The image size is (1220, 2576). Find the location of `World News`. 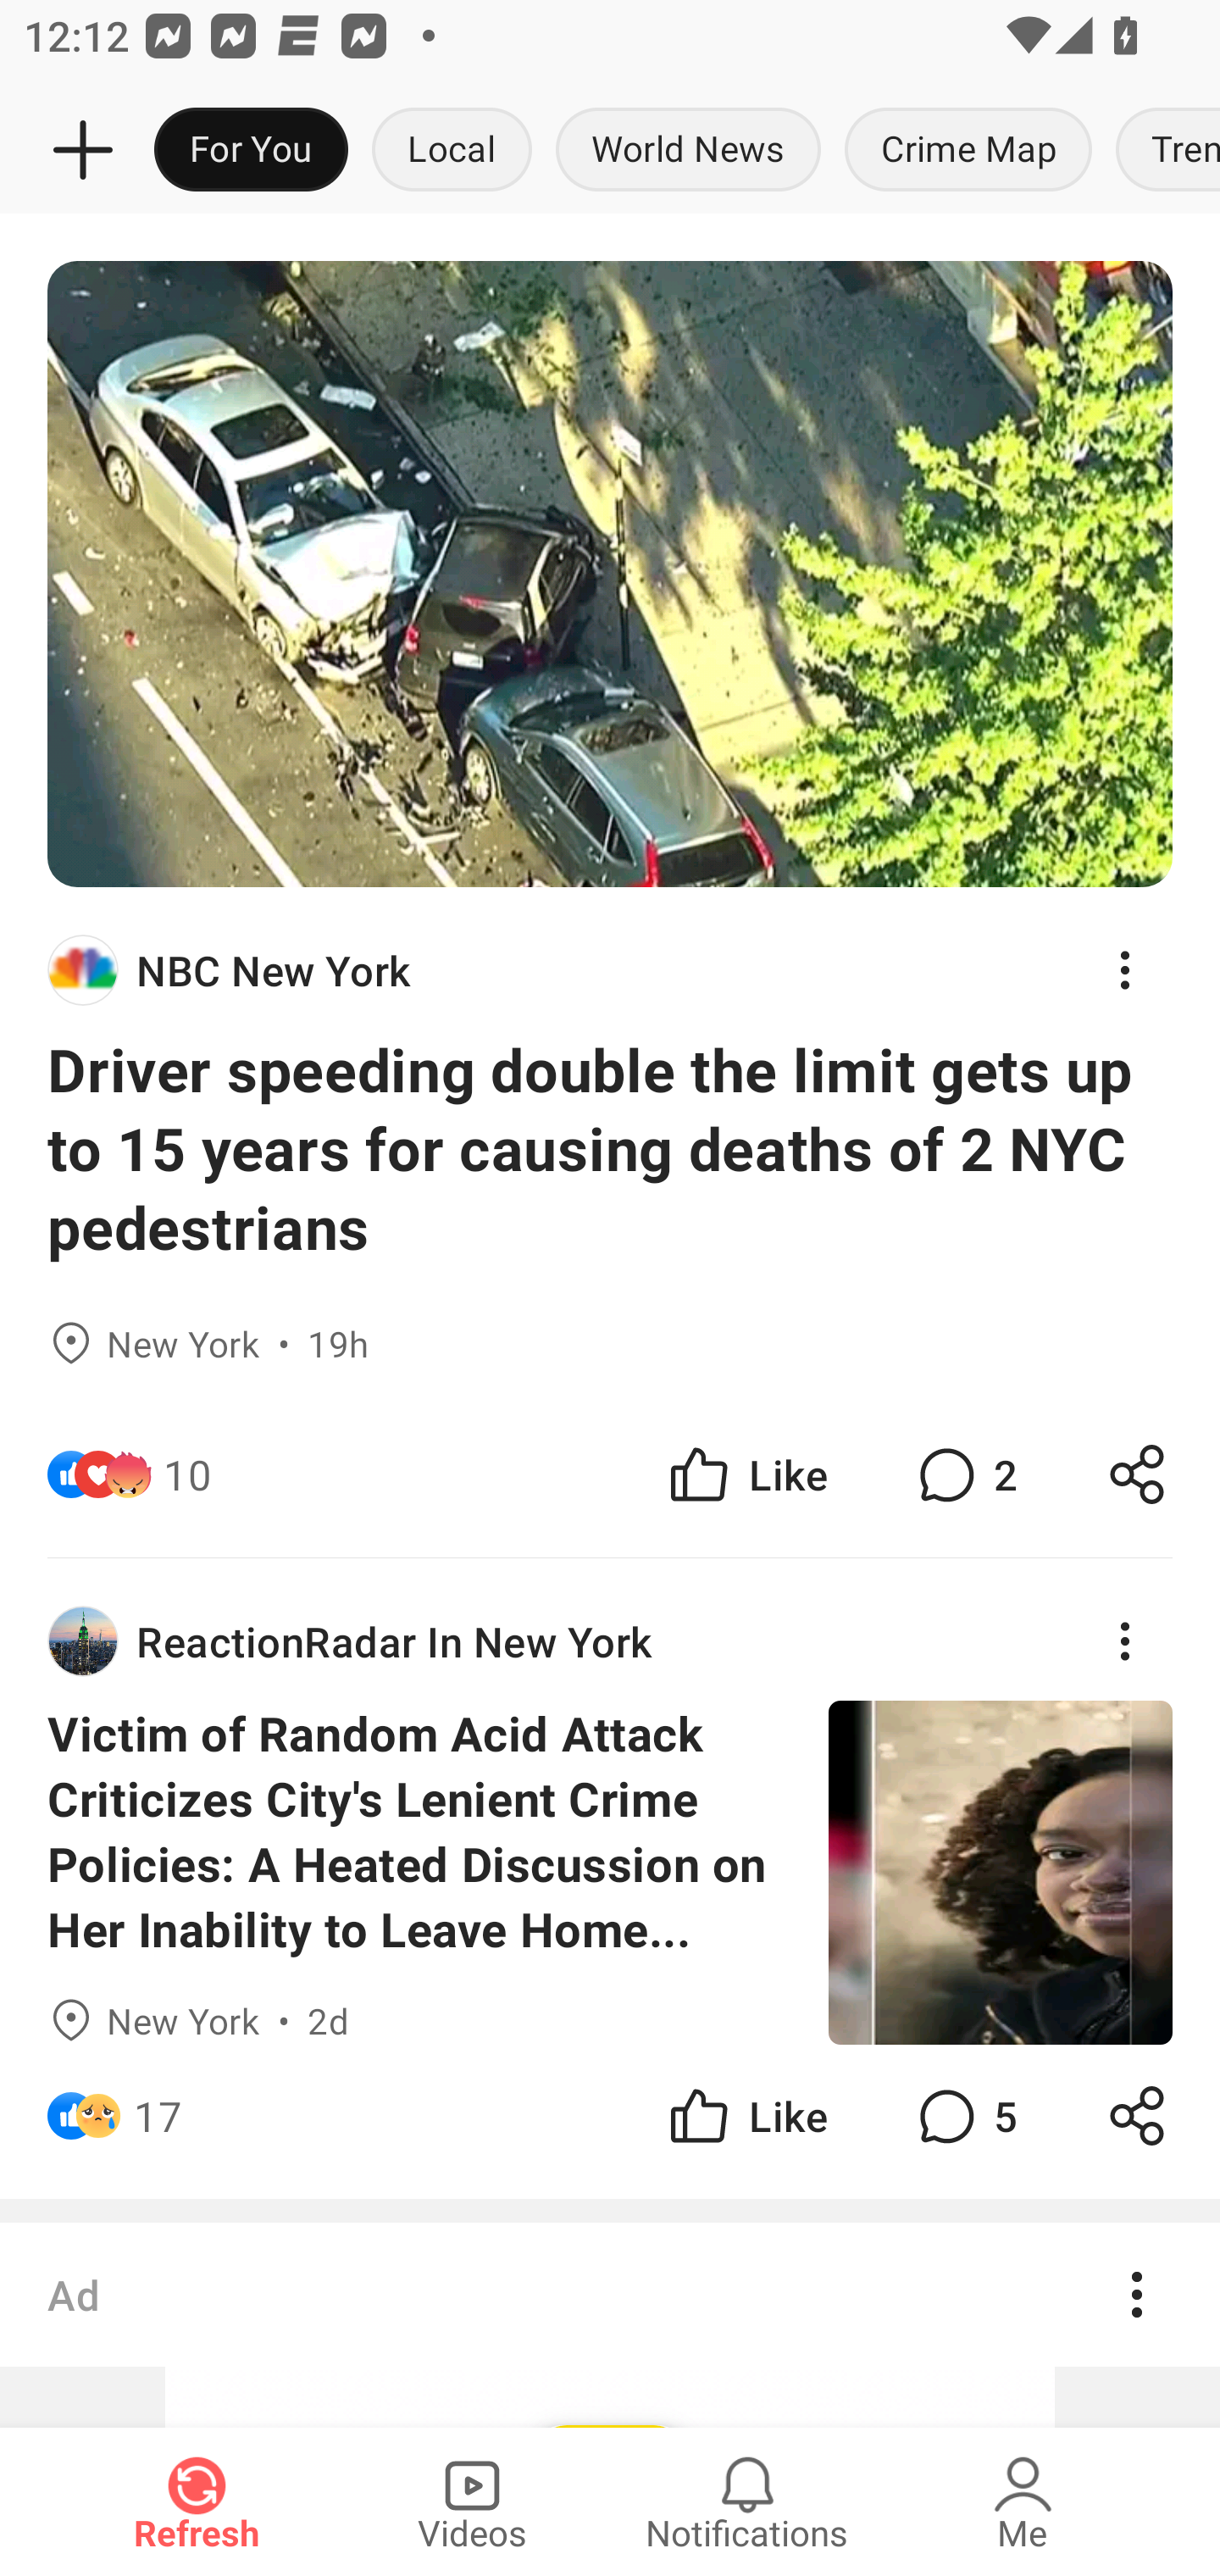

World News is located at coordinates (688, 151).